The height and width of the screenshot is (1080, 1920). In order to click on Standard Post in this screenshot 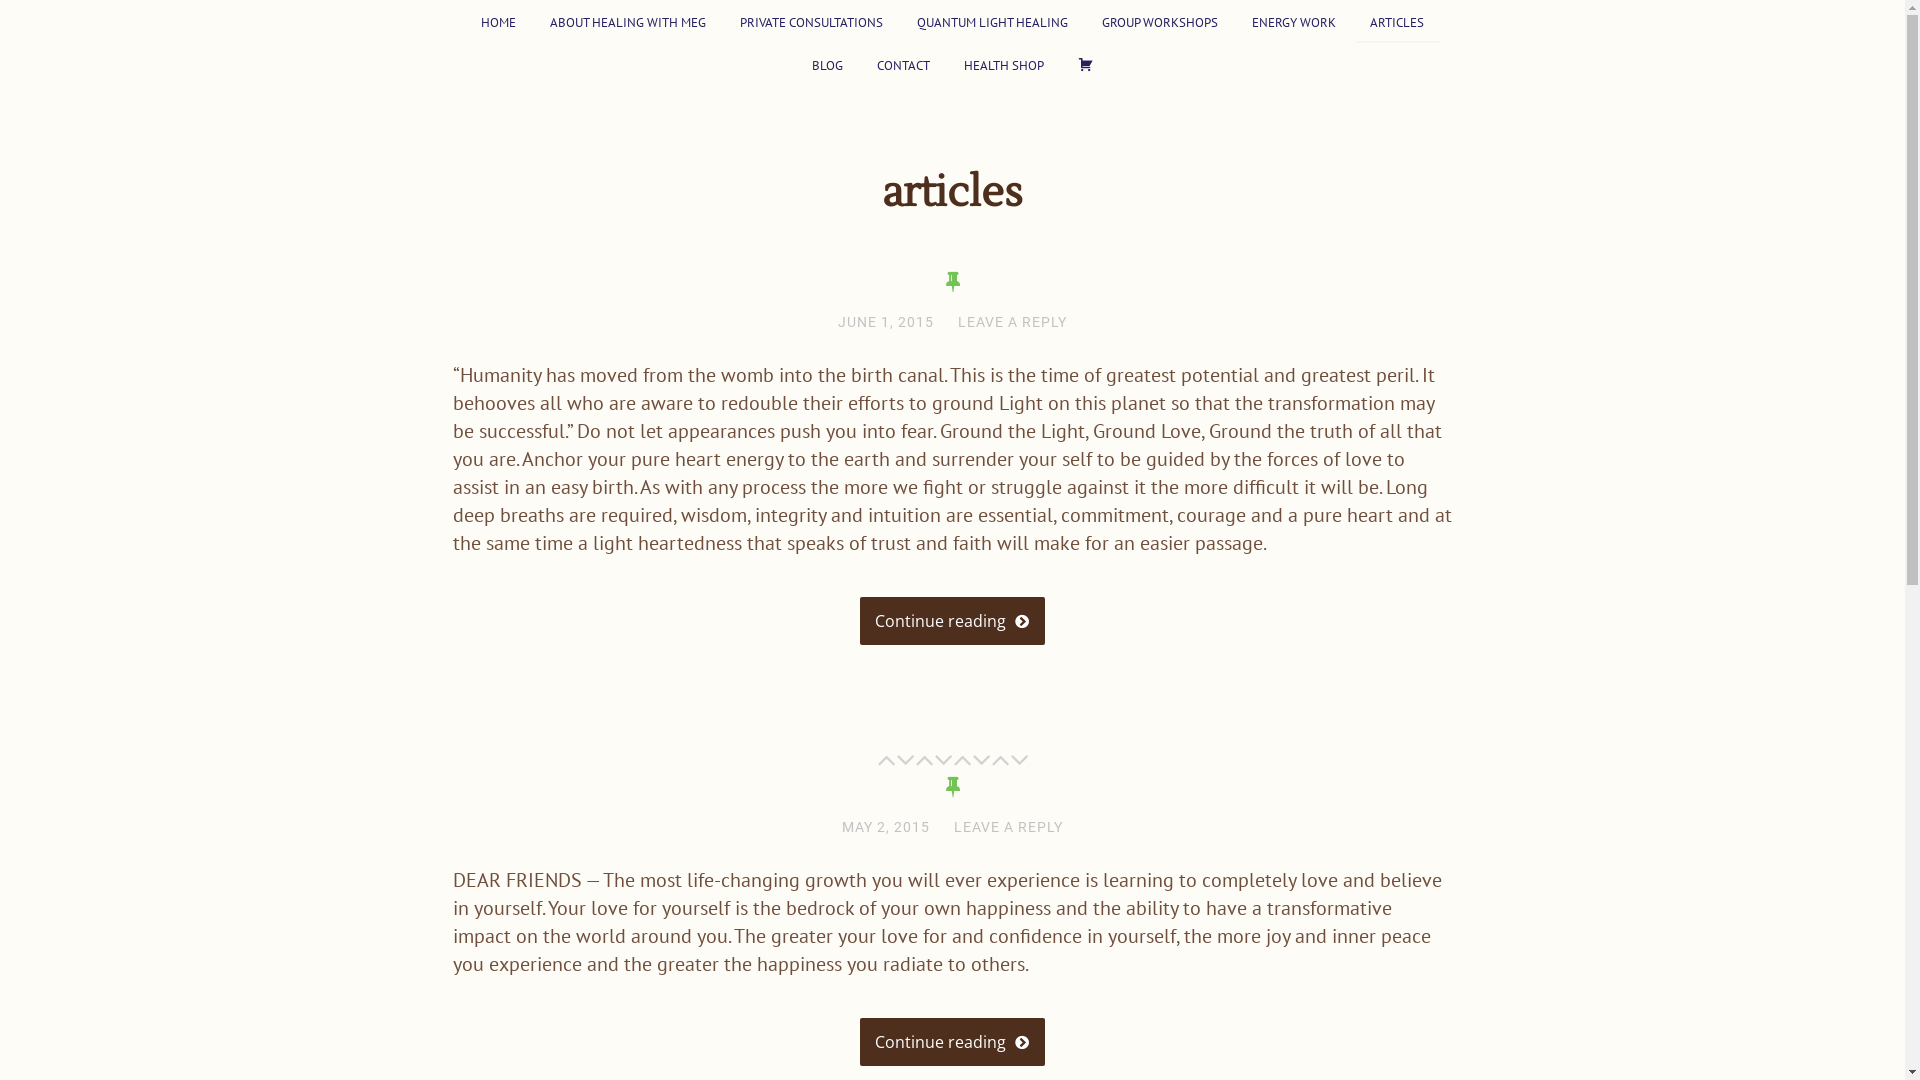, I will do `click(953, 282)`.